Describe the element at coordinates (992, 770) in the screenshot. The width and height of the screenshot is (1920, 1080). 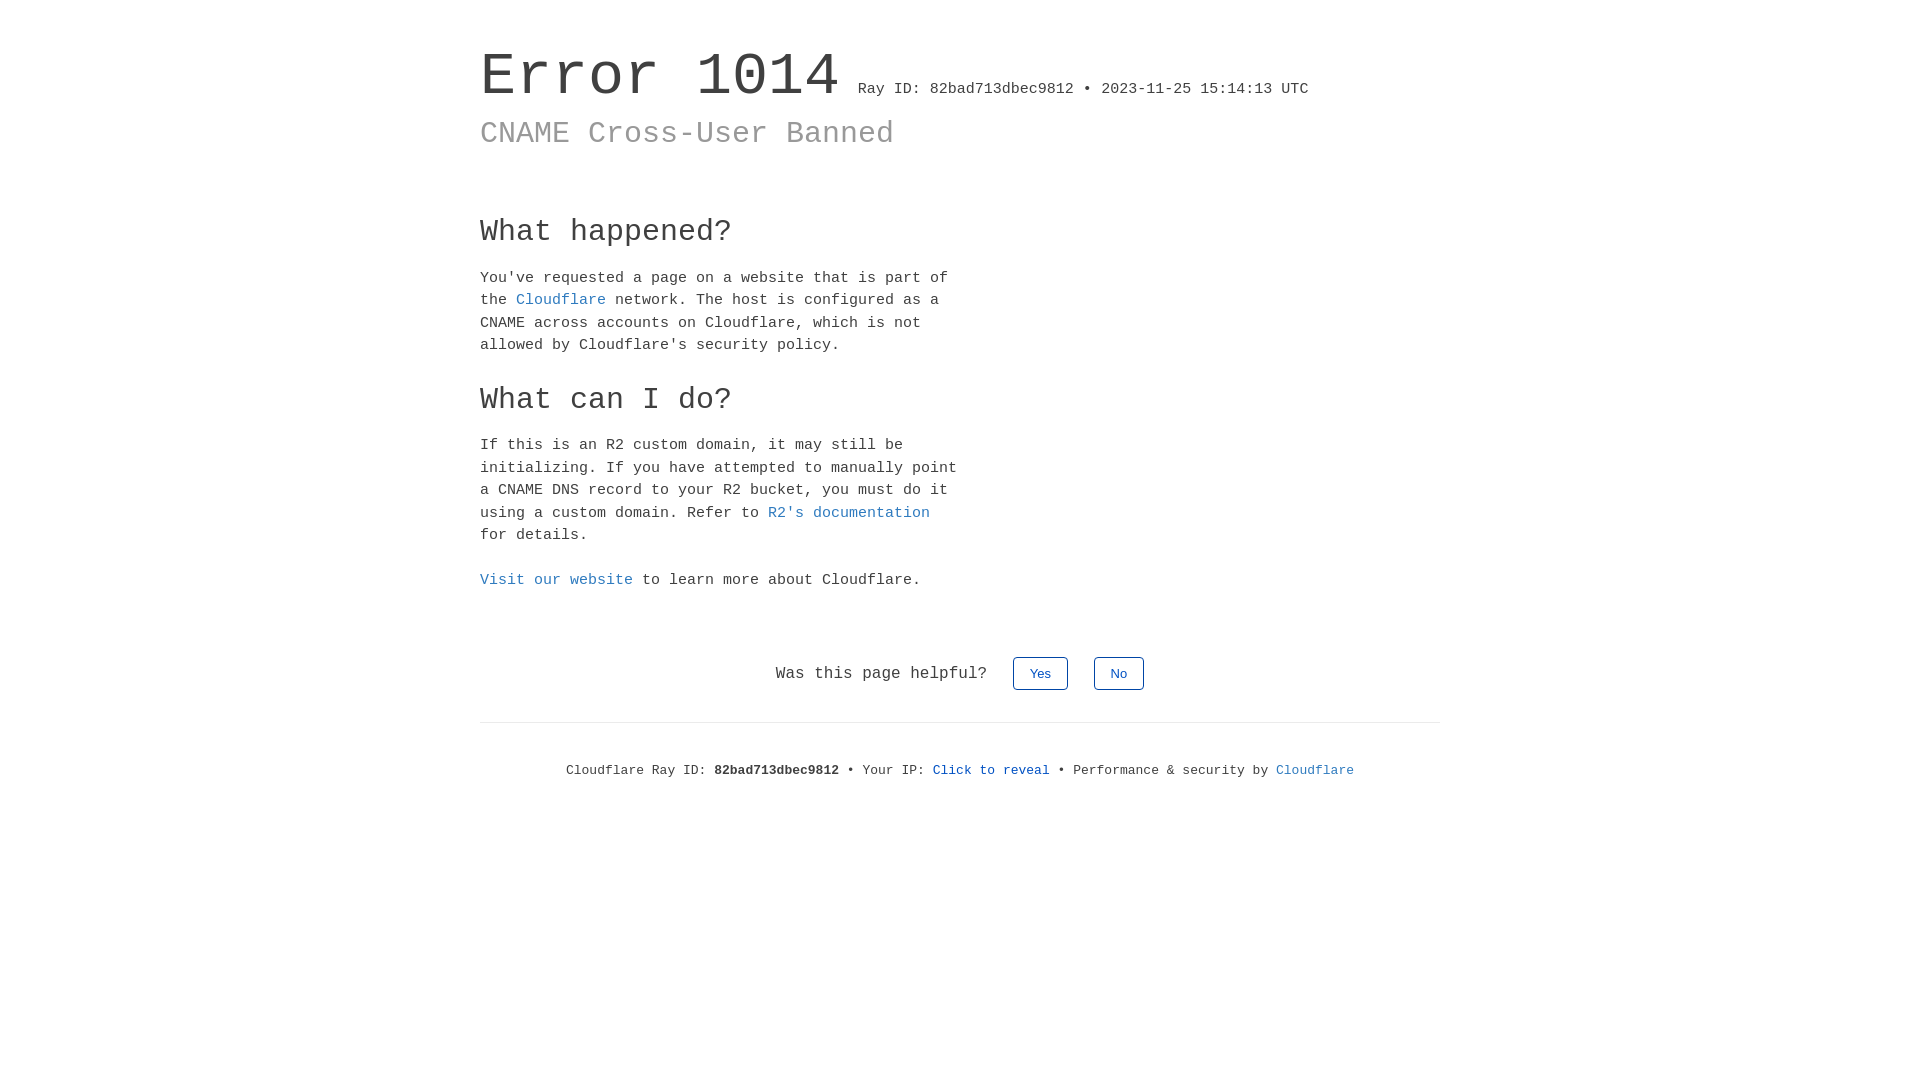
I see `Click to reveal` at that location.